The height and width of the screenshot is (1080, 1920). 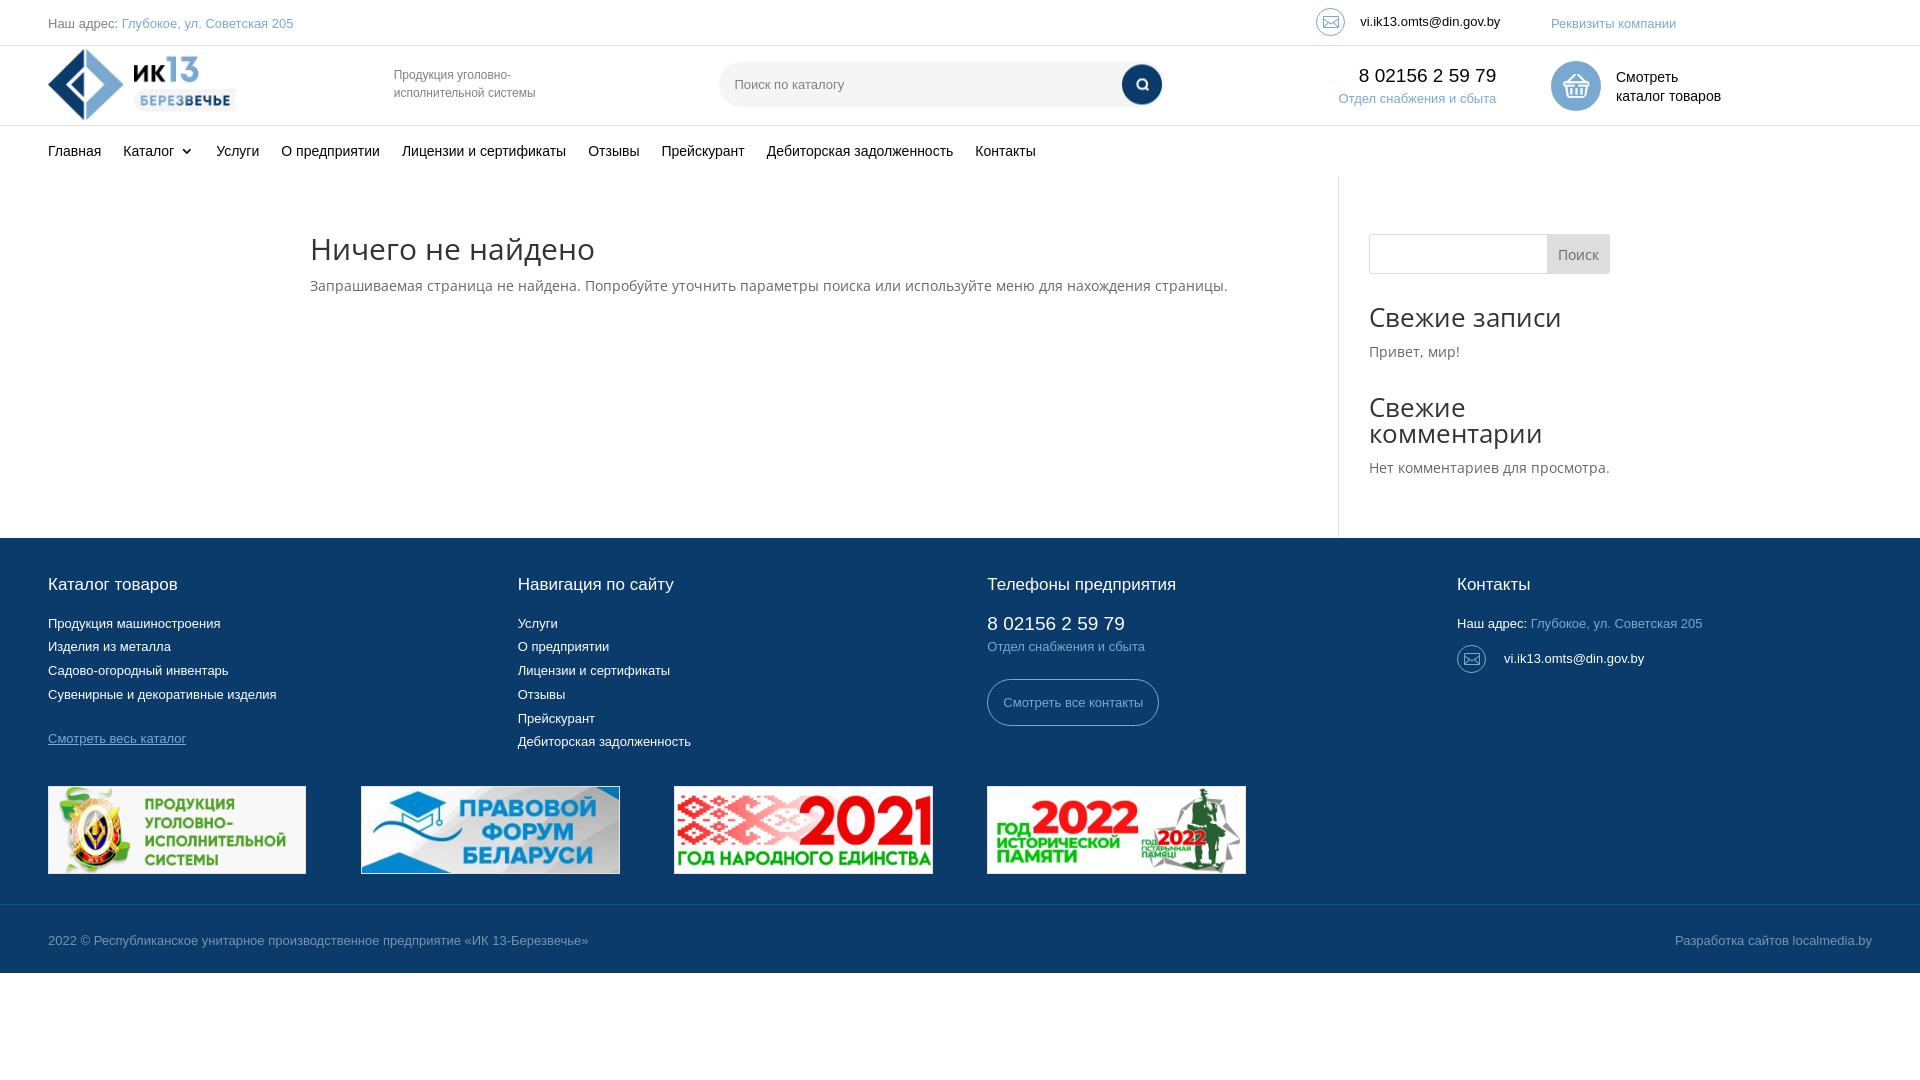 I want to click on 8 02156 2 59 79, so click(x=1056, y=622).